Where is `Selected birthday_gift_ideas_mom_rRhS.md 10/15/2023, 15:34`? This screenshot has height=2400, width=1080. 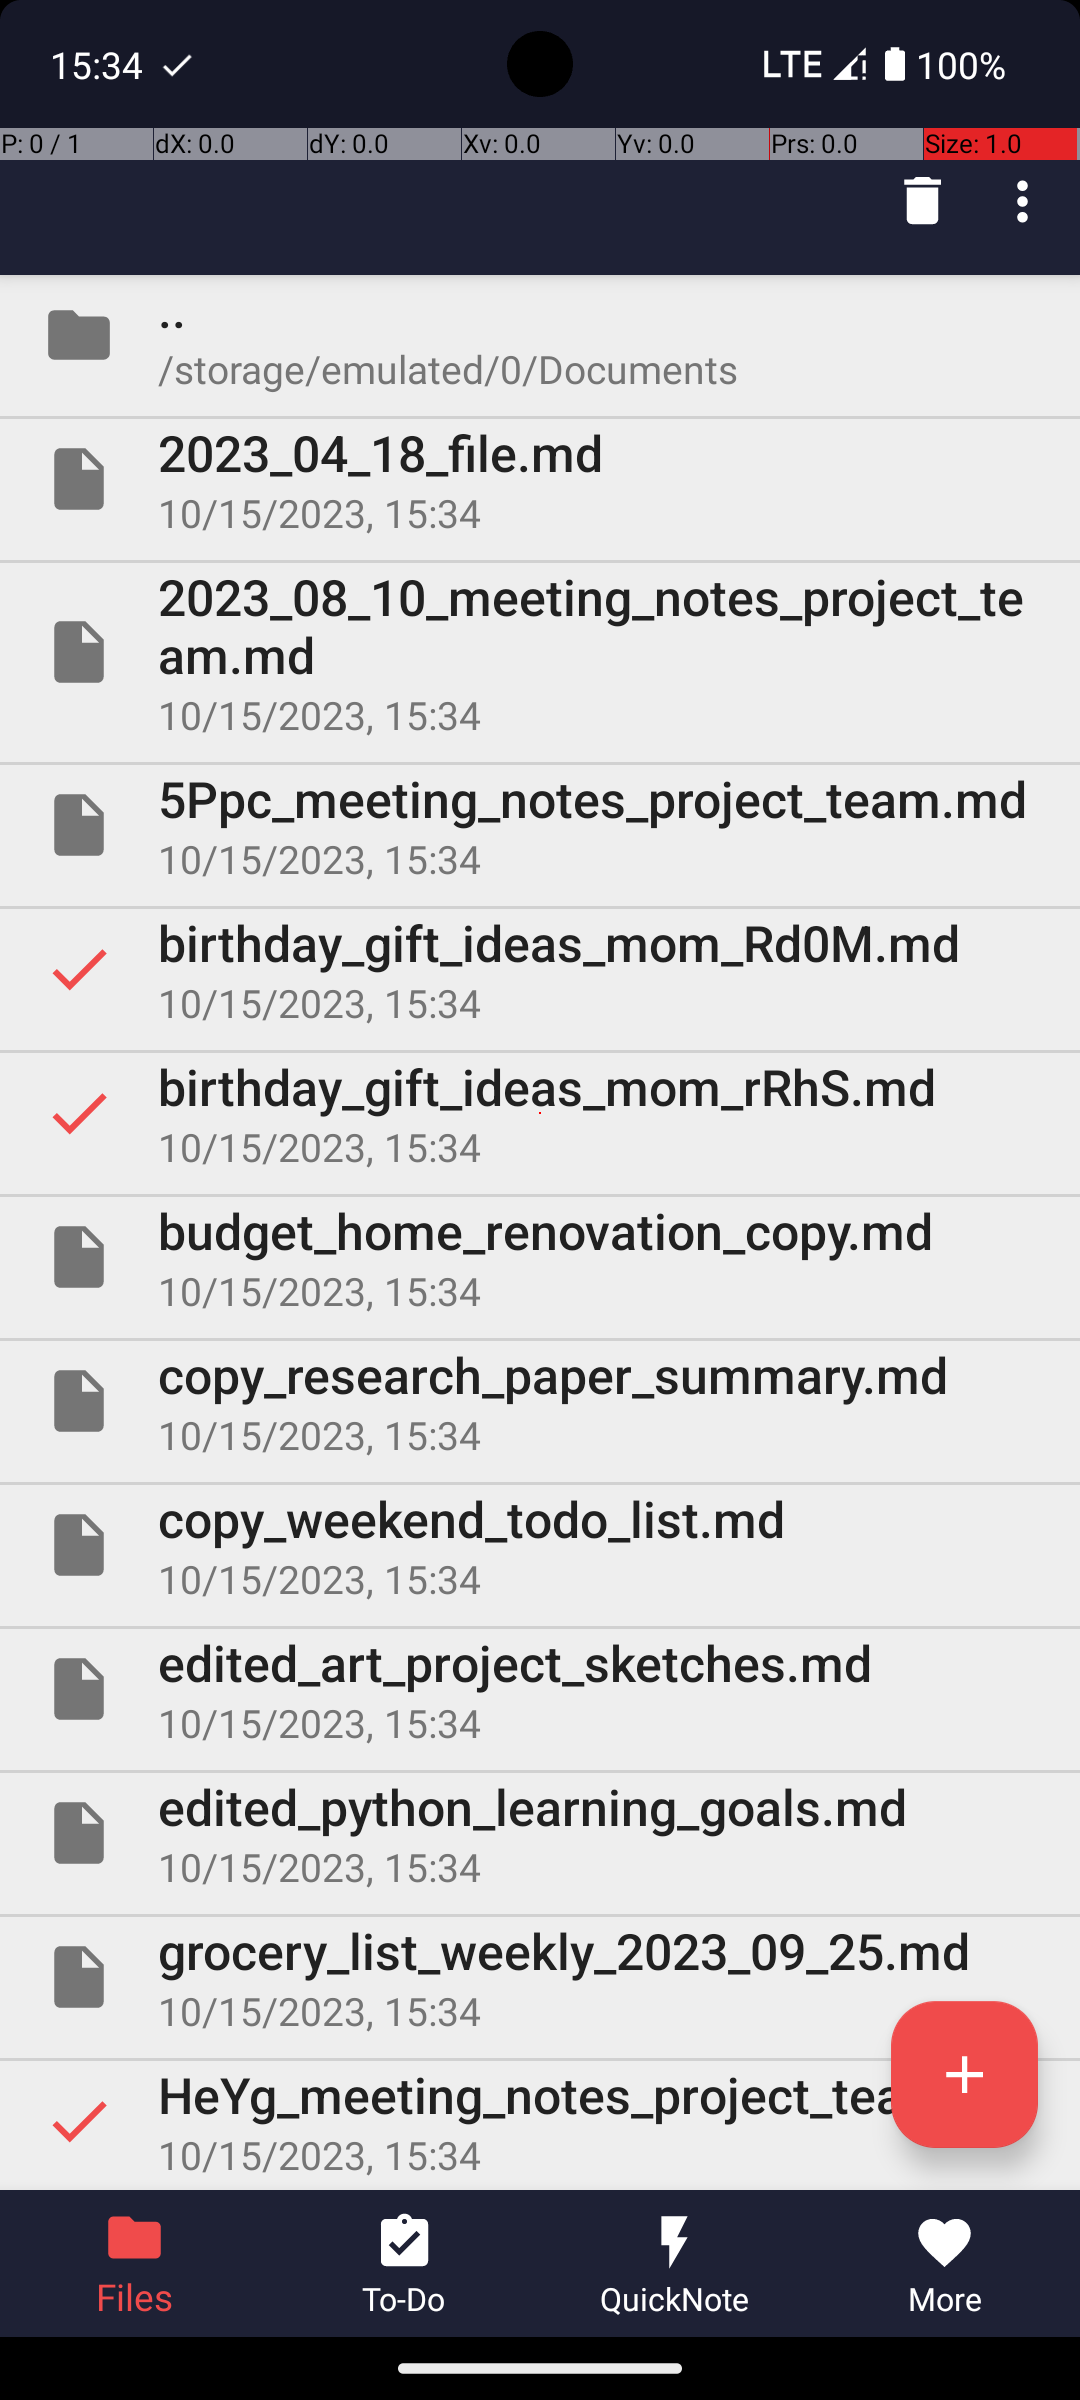 Selected birthday_gift_ideas_mom_rRhS.md 10/15/2023, 15:34 is located at coordinates (540, 1113).